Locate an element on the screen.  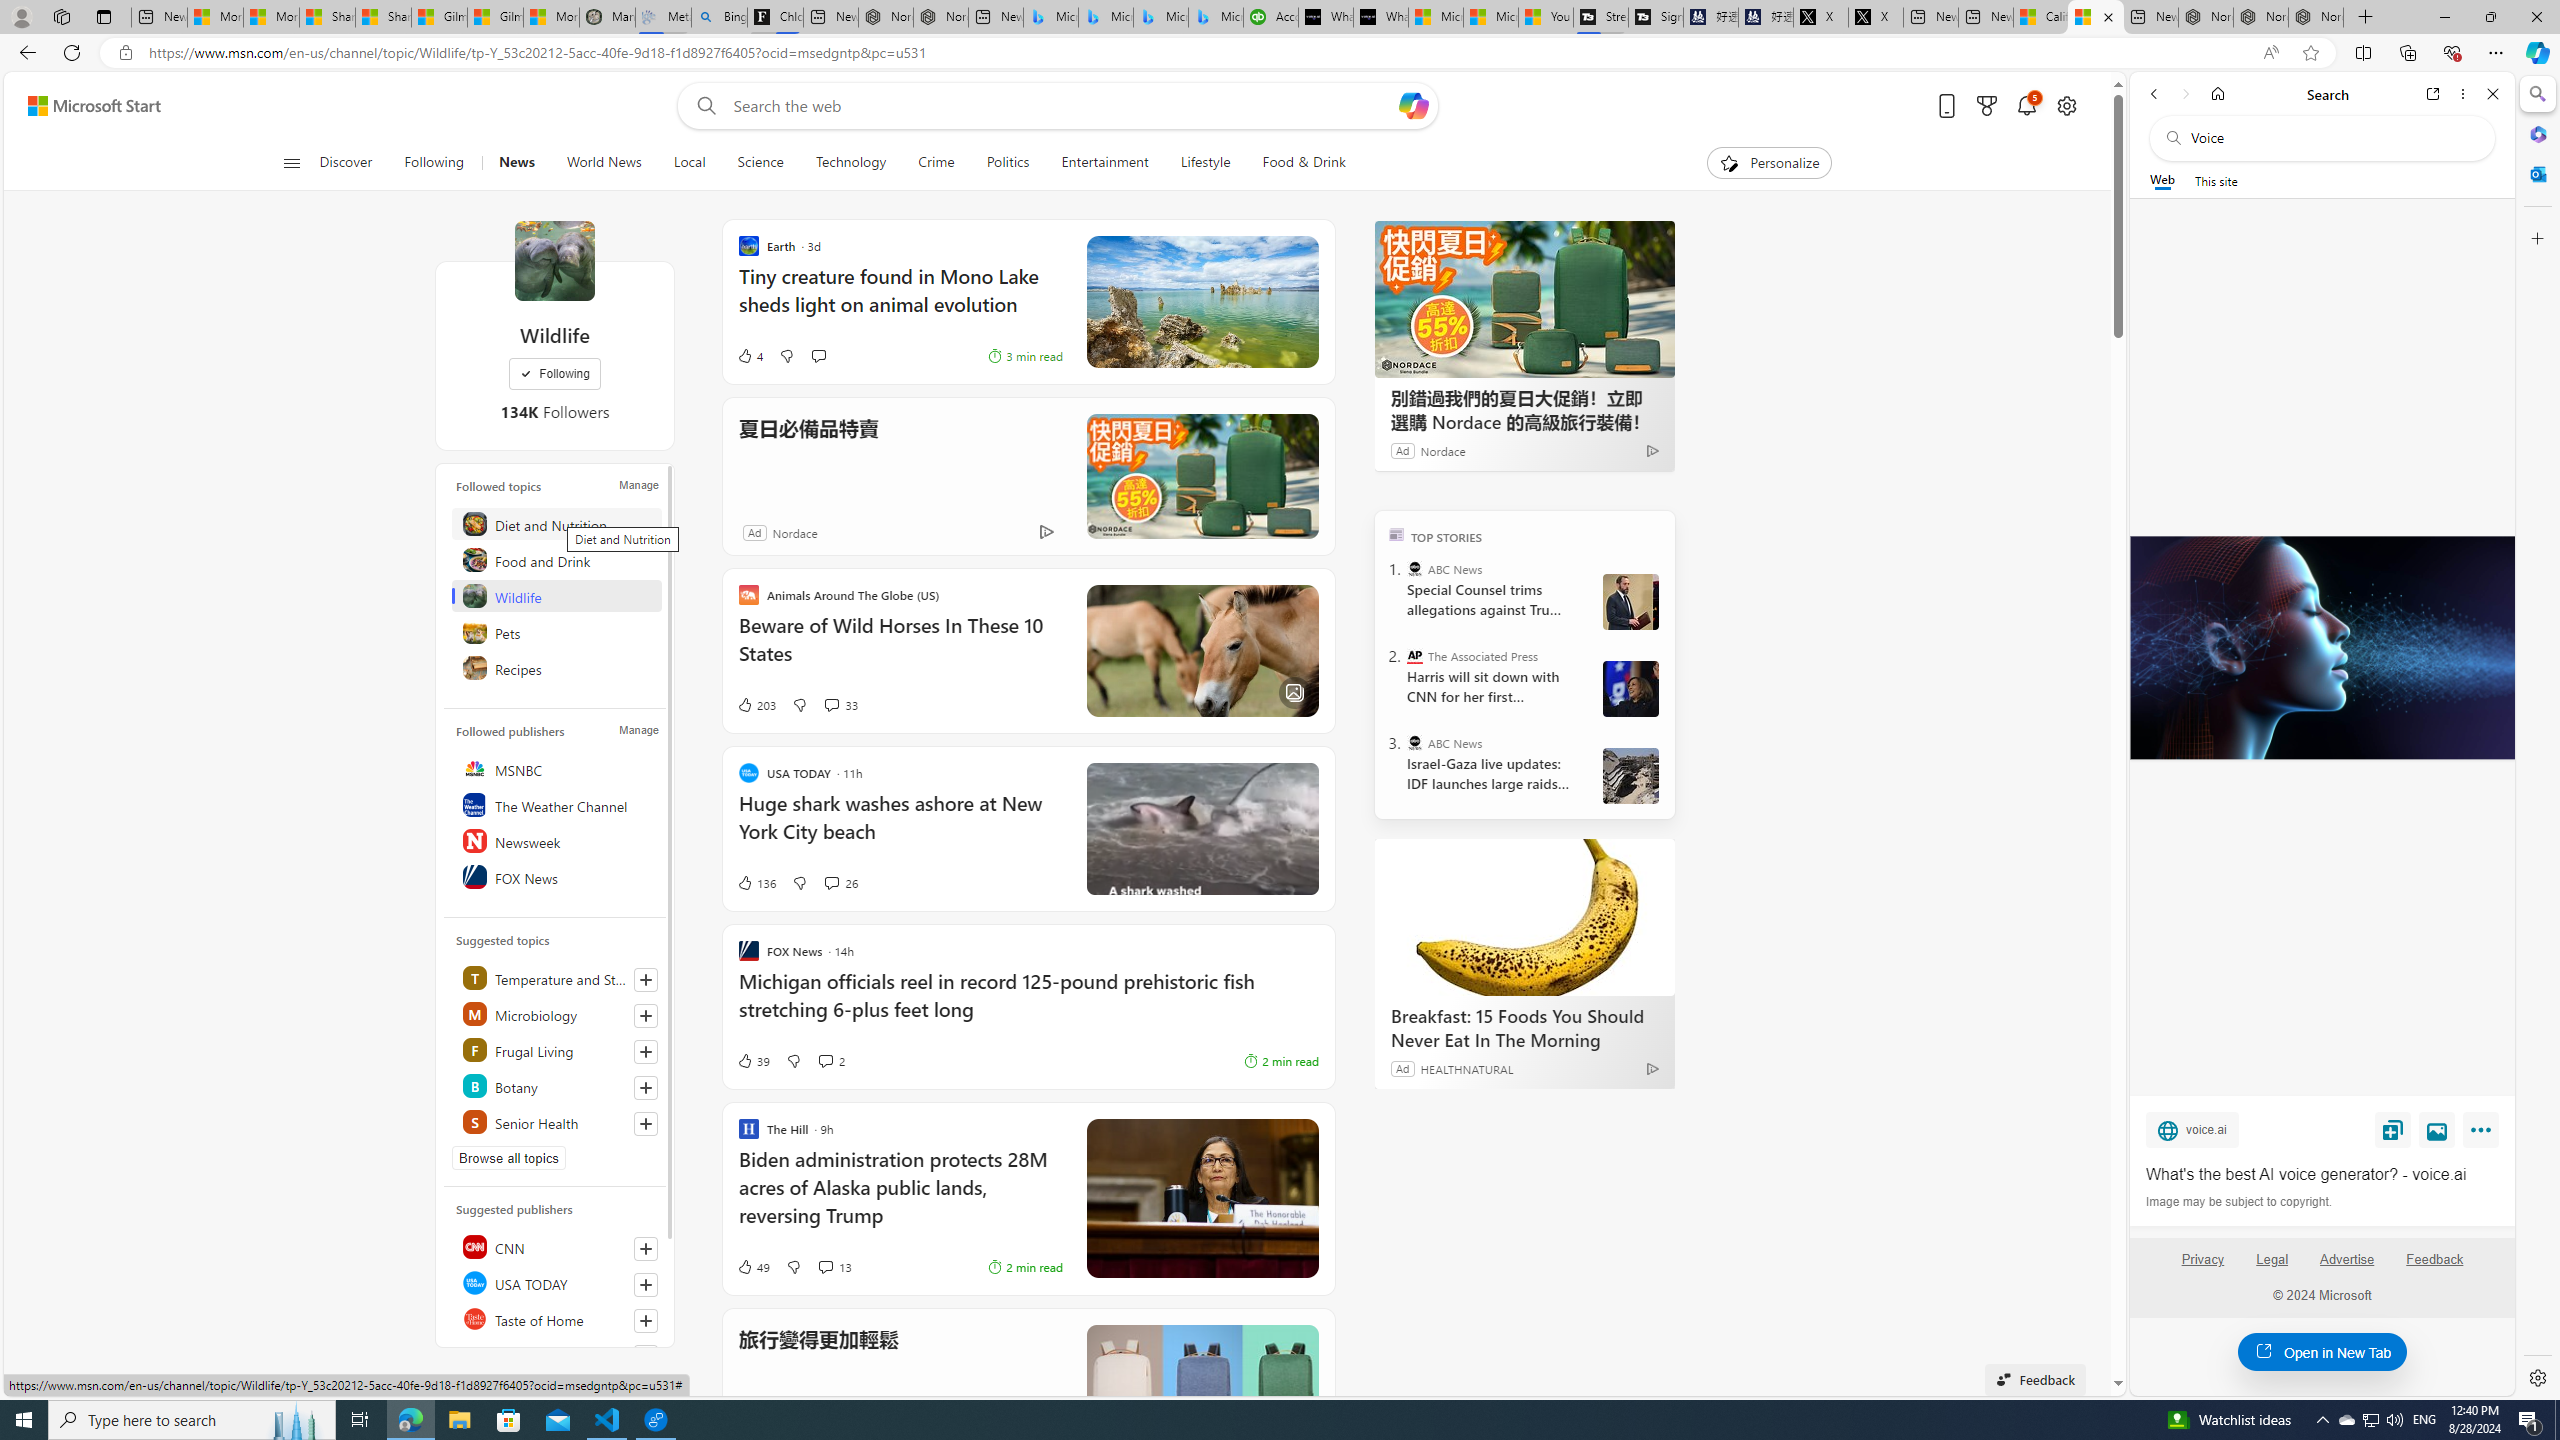
View comments 26 Comment is located at coordinates (830, 883).